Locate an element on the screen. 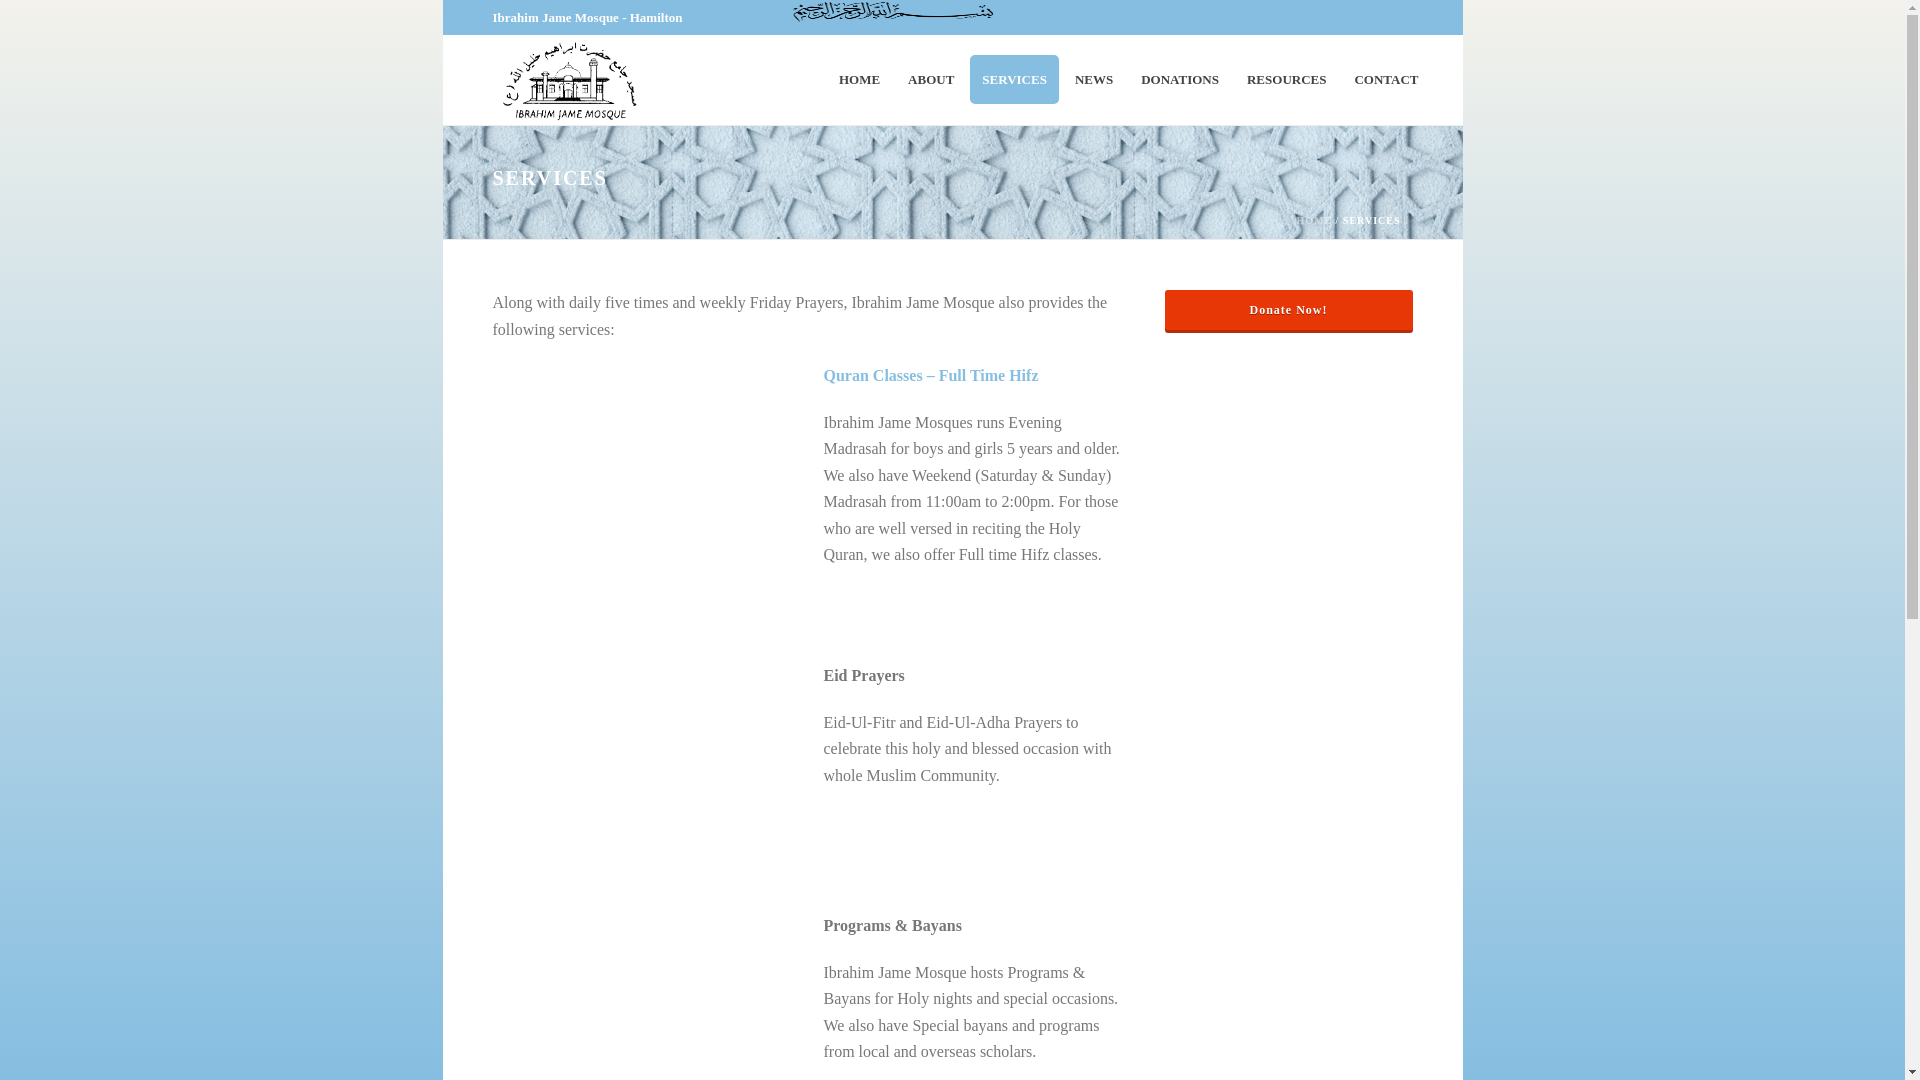 This screenshot has height=1080, width=1920. NEWS is located at coordinates (1094, 79).